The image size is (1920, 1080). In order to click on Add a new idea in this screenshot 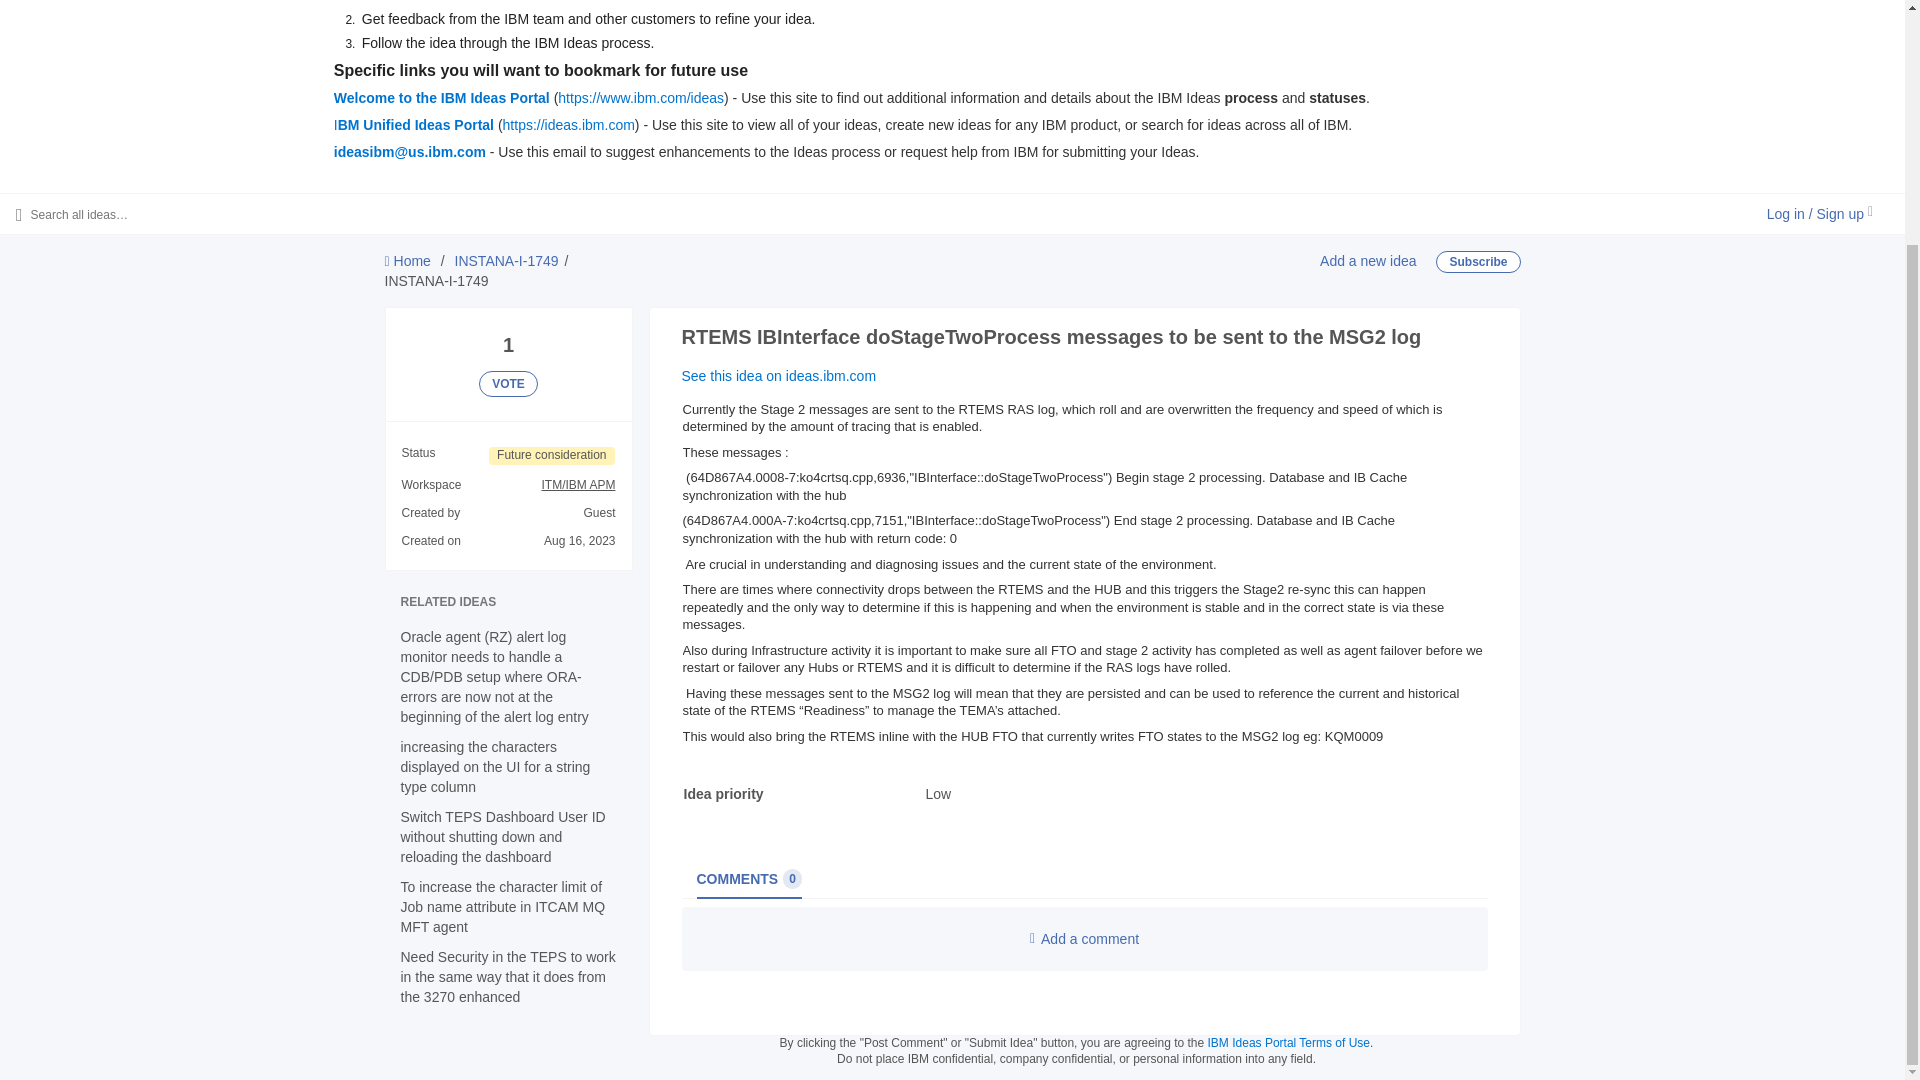, I will do `click(748, 878)`.